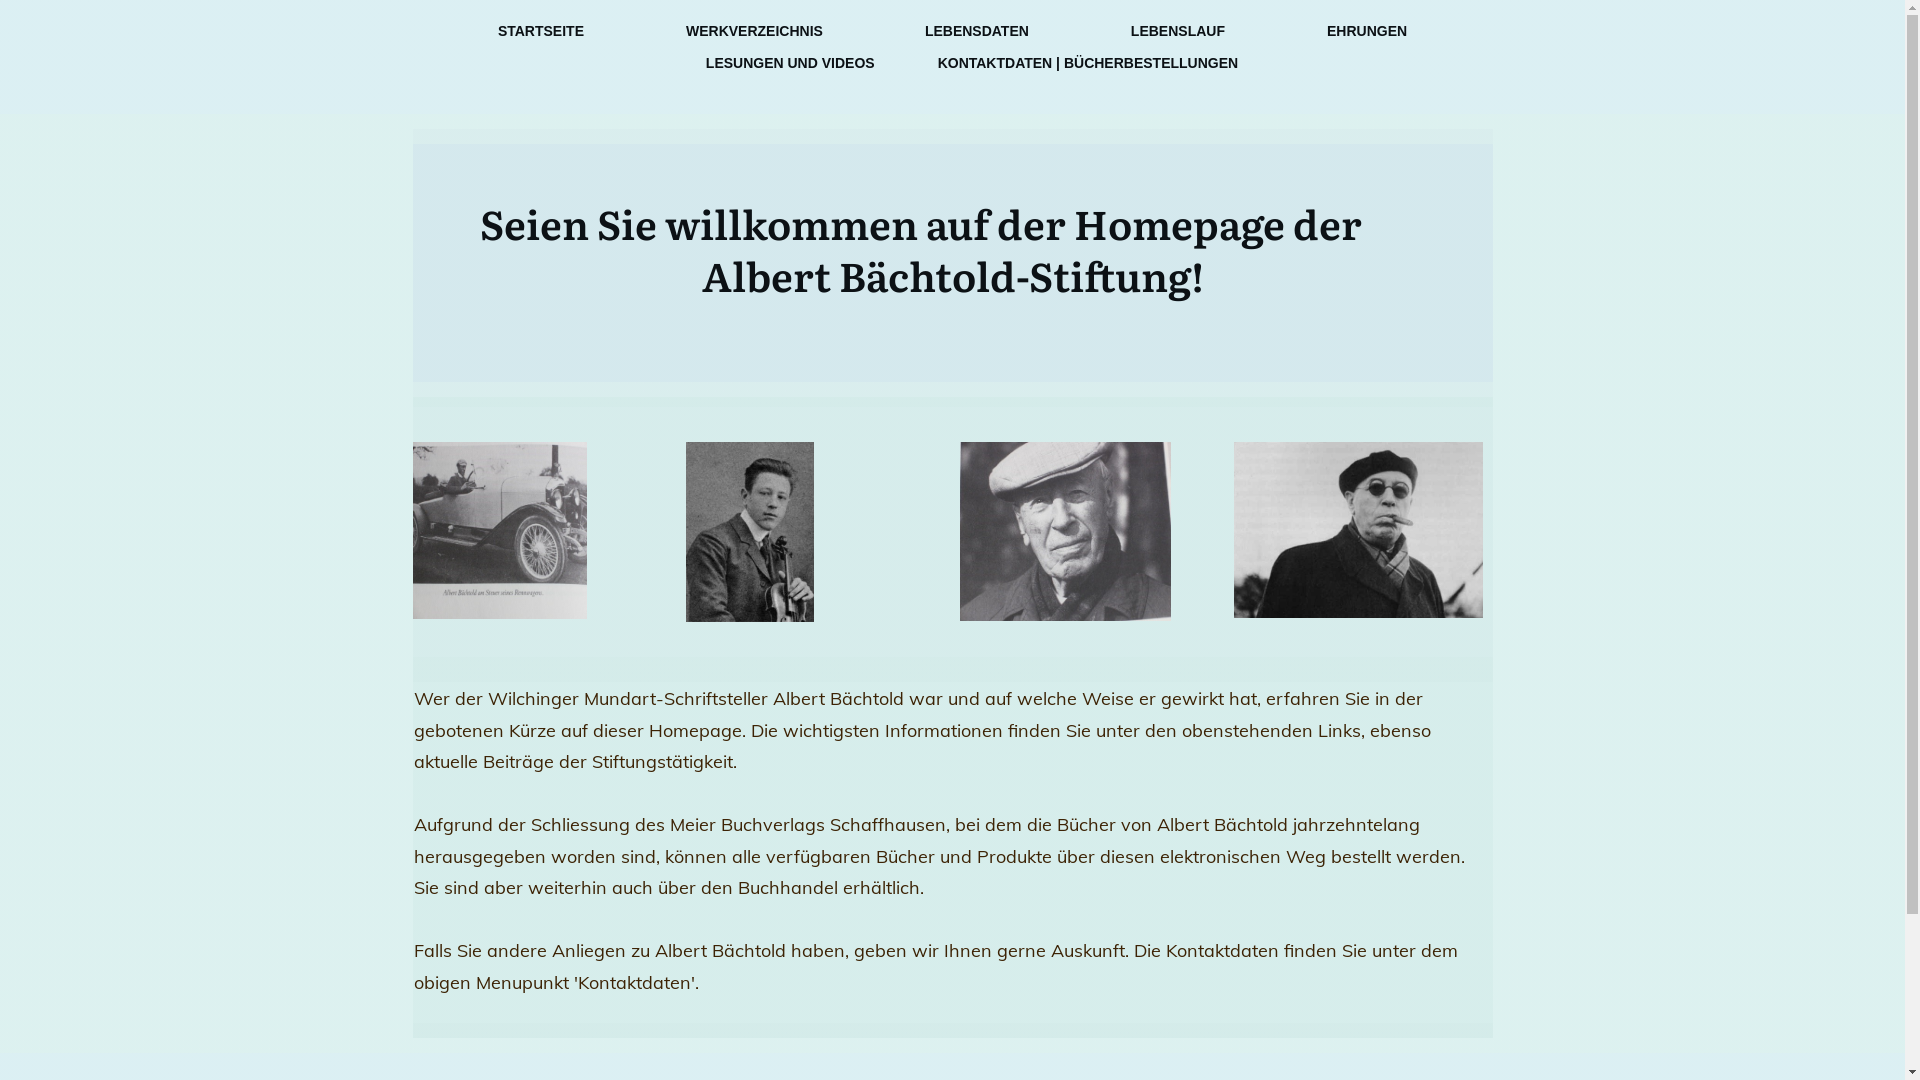  I want to click on STARTSEITE, so click(541, 31).